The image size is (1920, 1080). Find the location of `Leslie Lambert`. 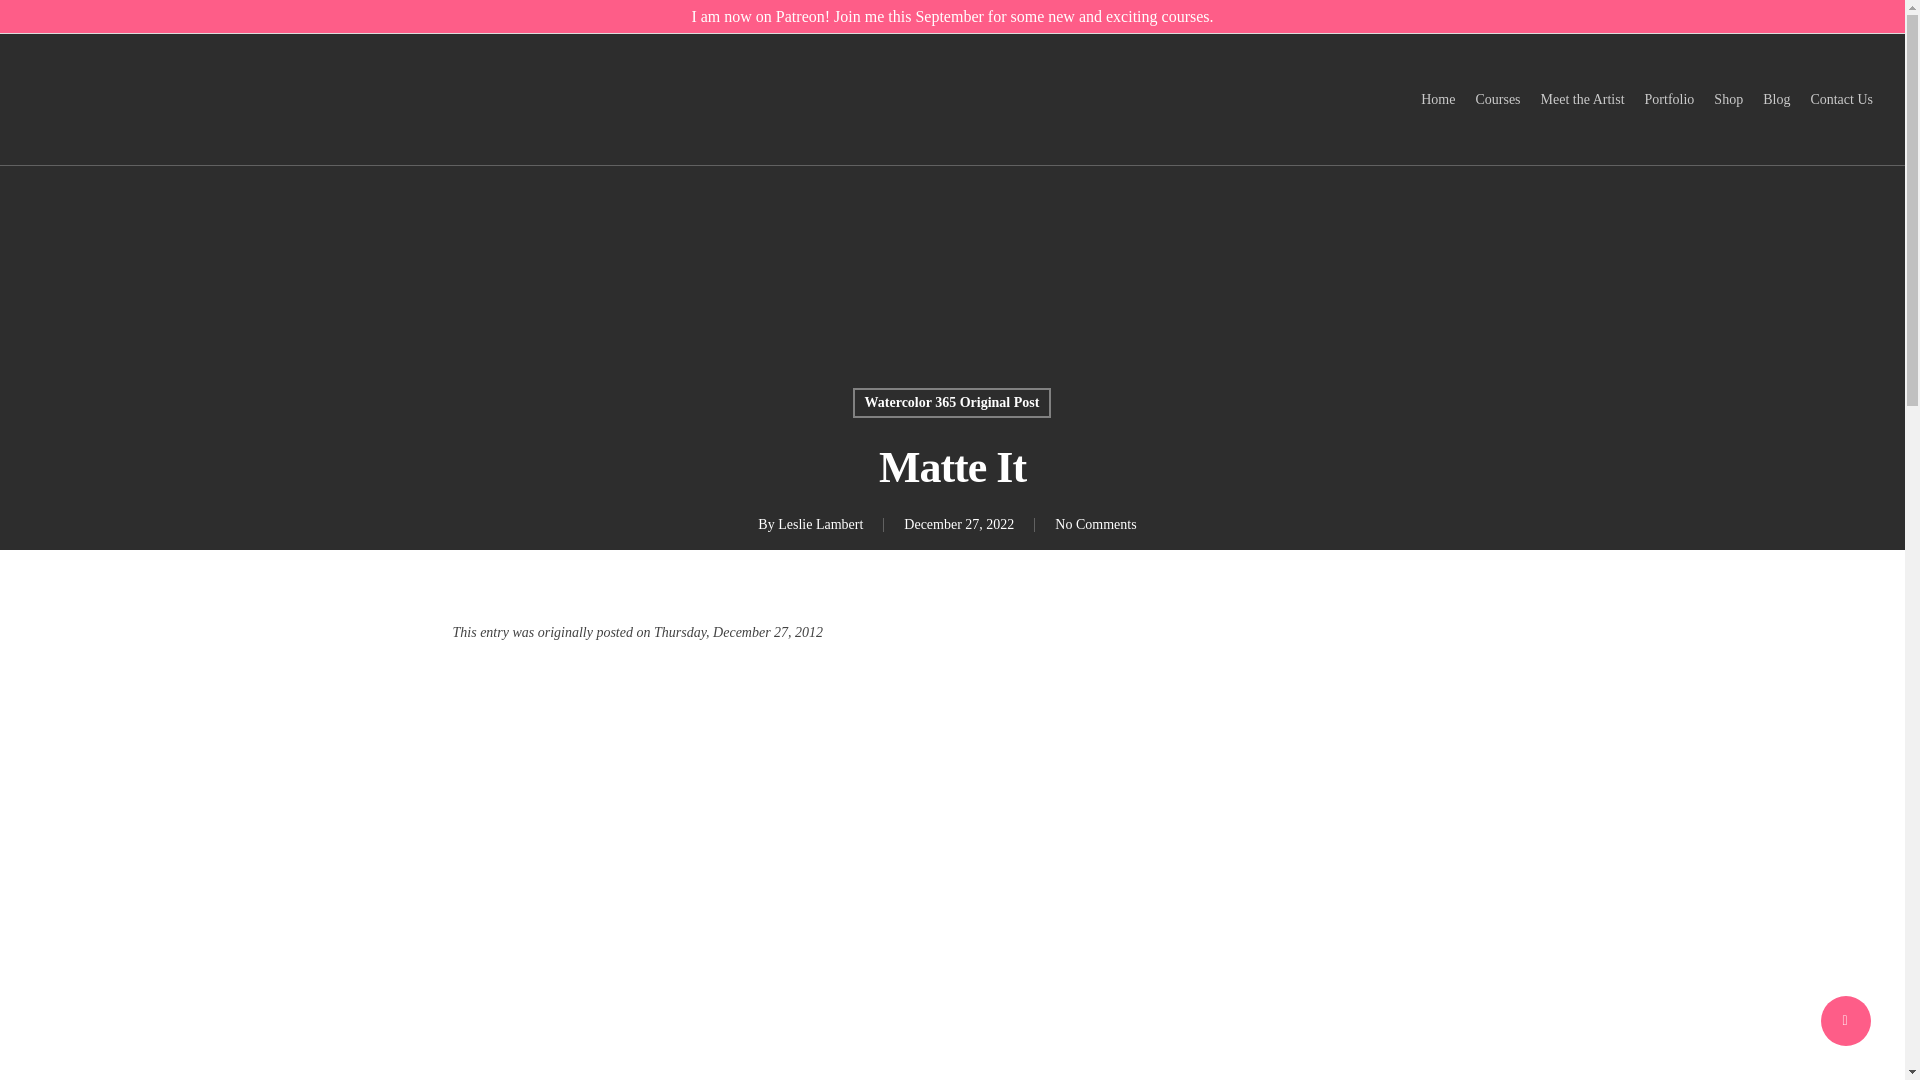

Leslie Lambert is located at coordinates (820, 524).